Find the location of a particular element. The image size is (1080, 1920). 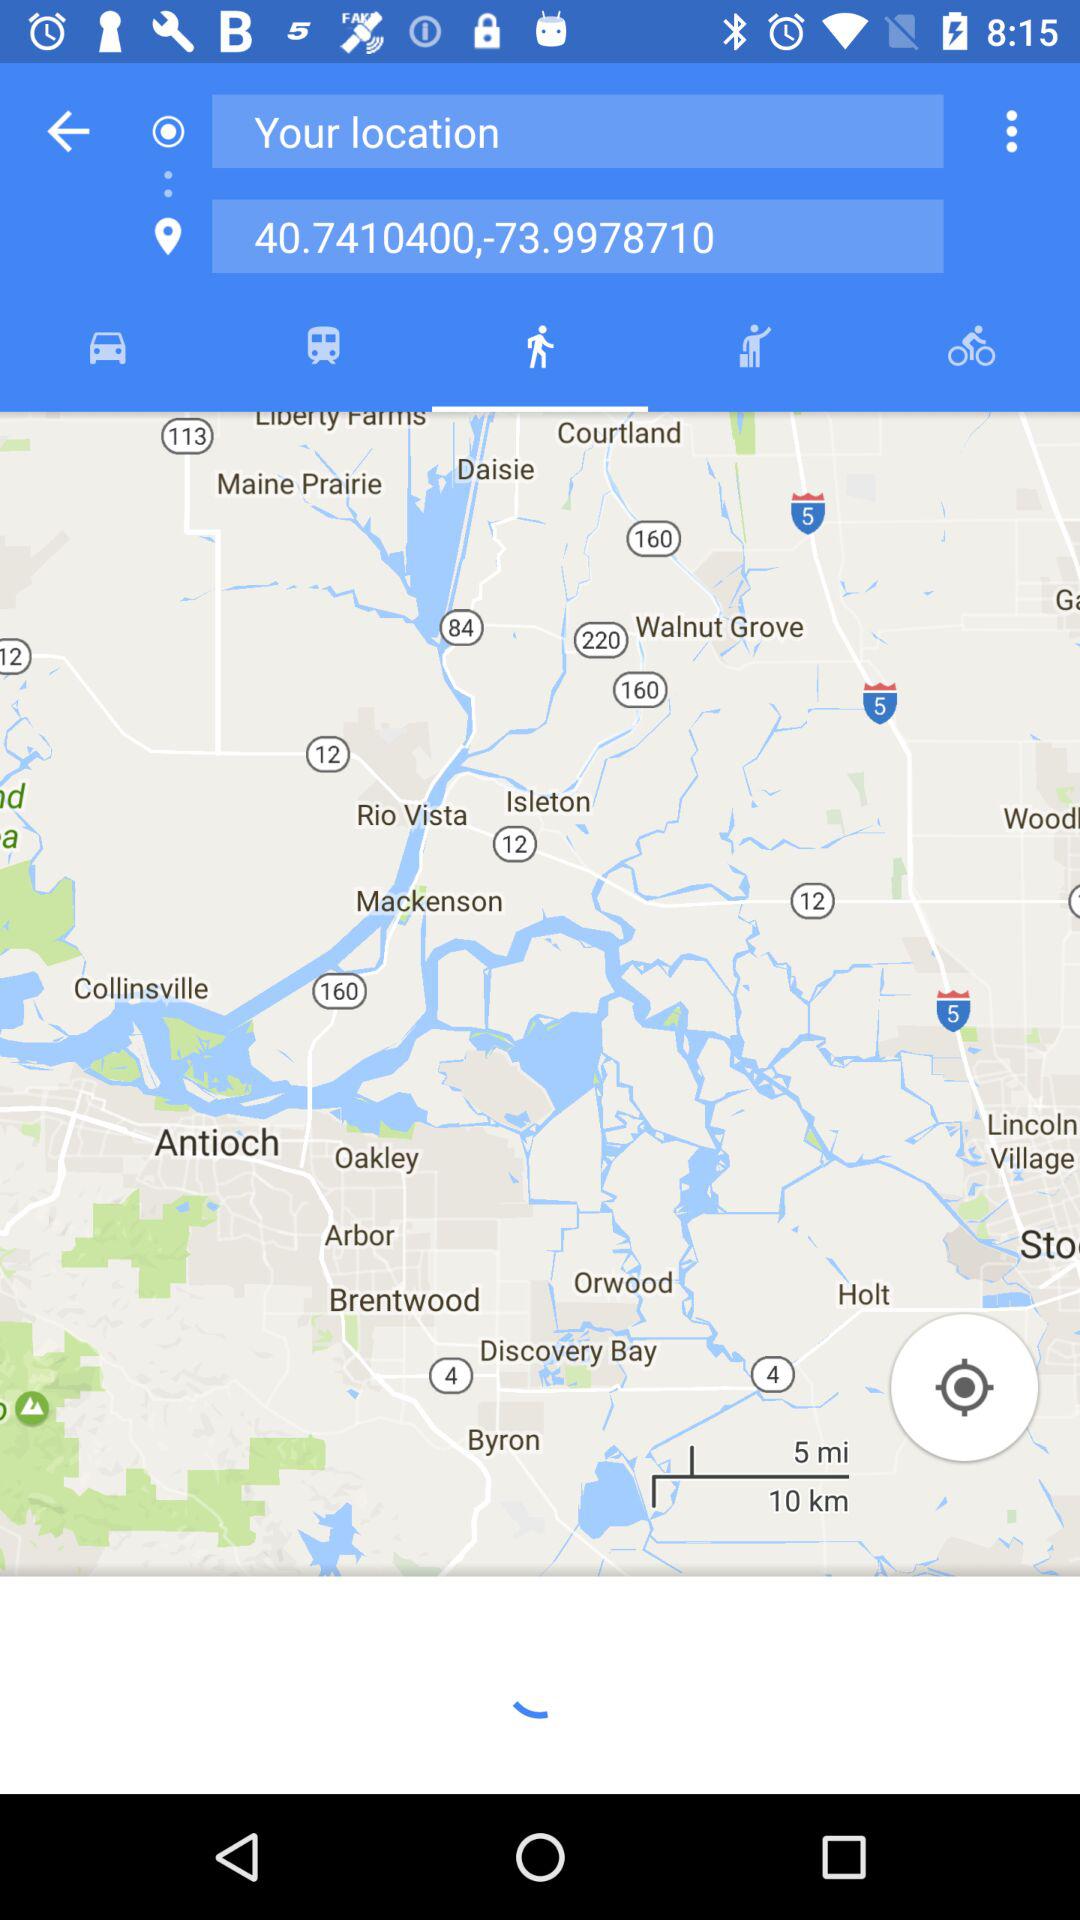

click on the destination icon is located at coordinates (168, 236).